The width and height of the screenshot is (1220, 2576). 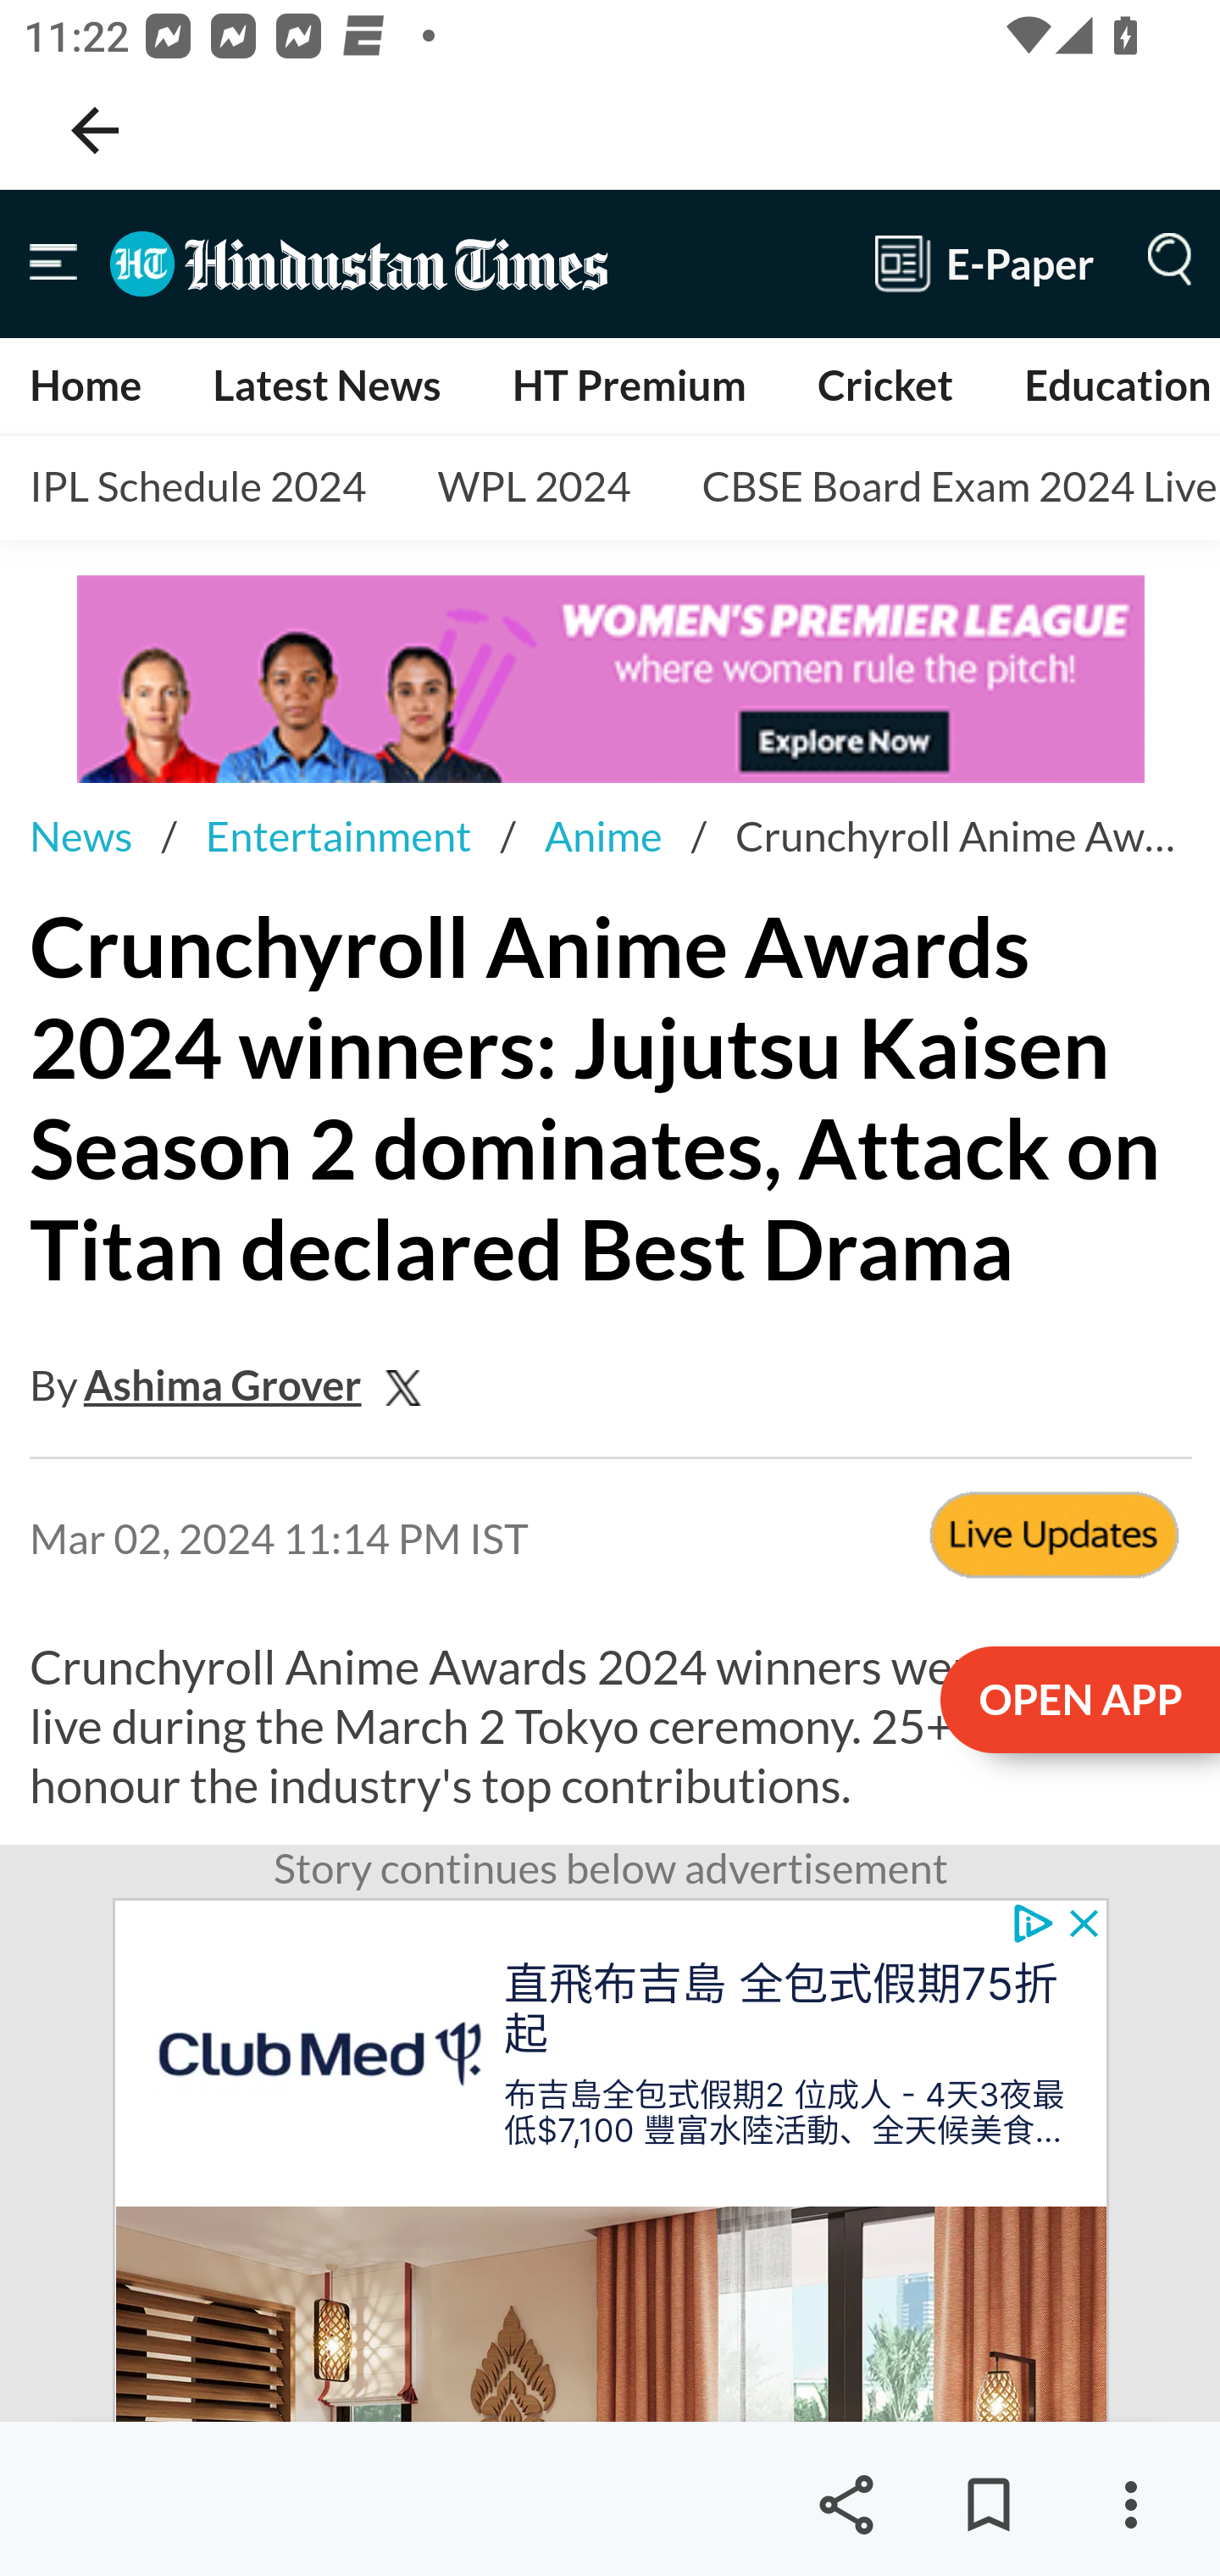 I want to click on Menu Menu Menu Menu, so click(x=1162, y=263).